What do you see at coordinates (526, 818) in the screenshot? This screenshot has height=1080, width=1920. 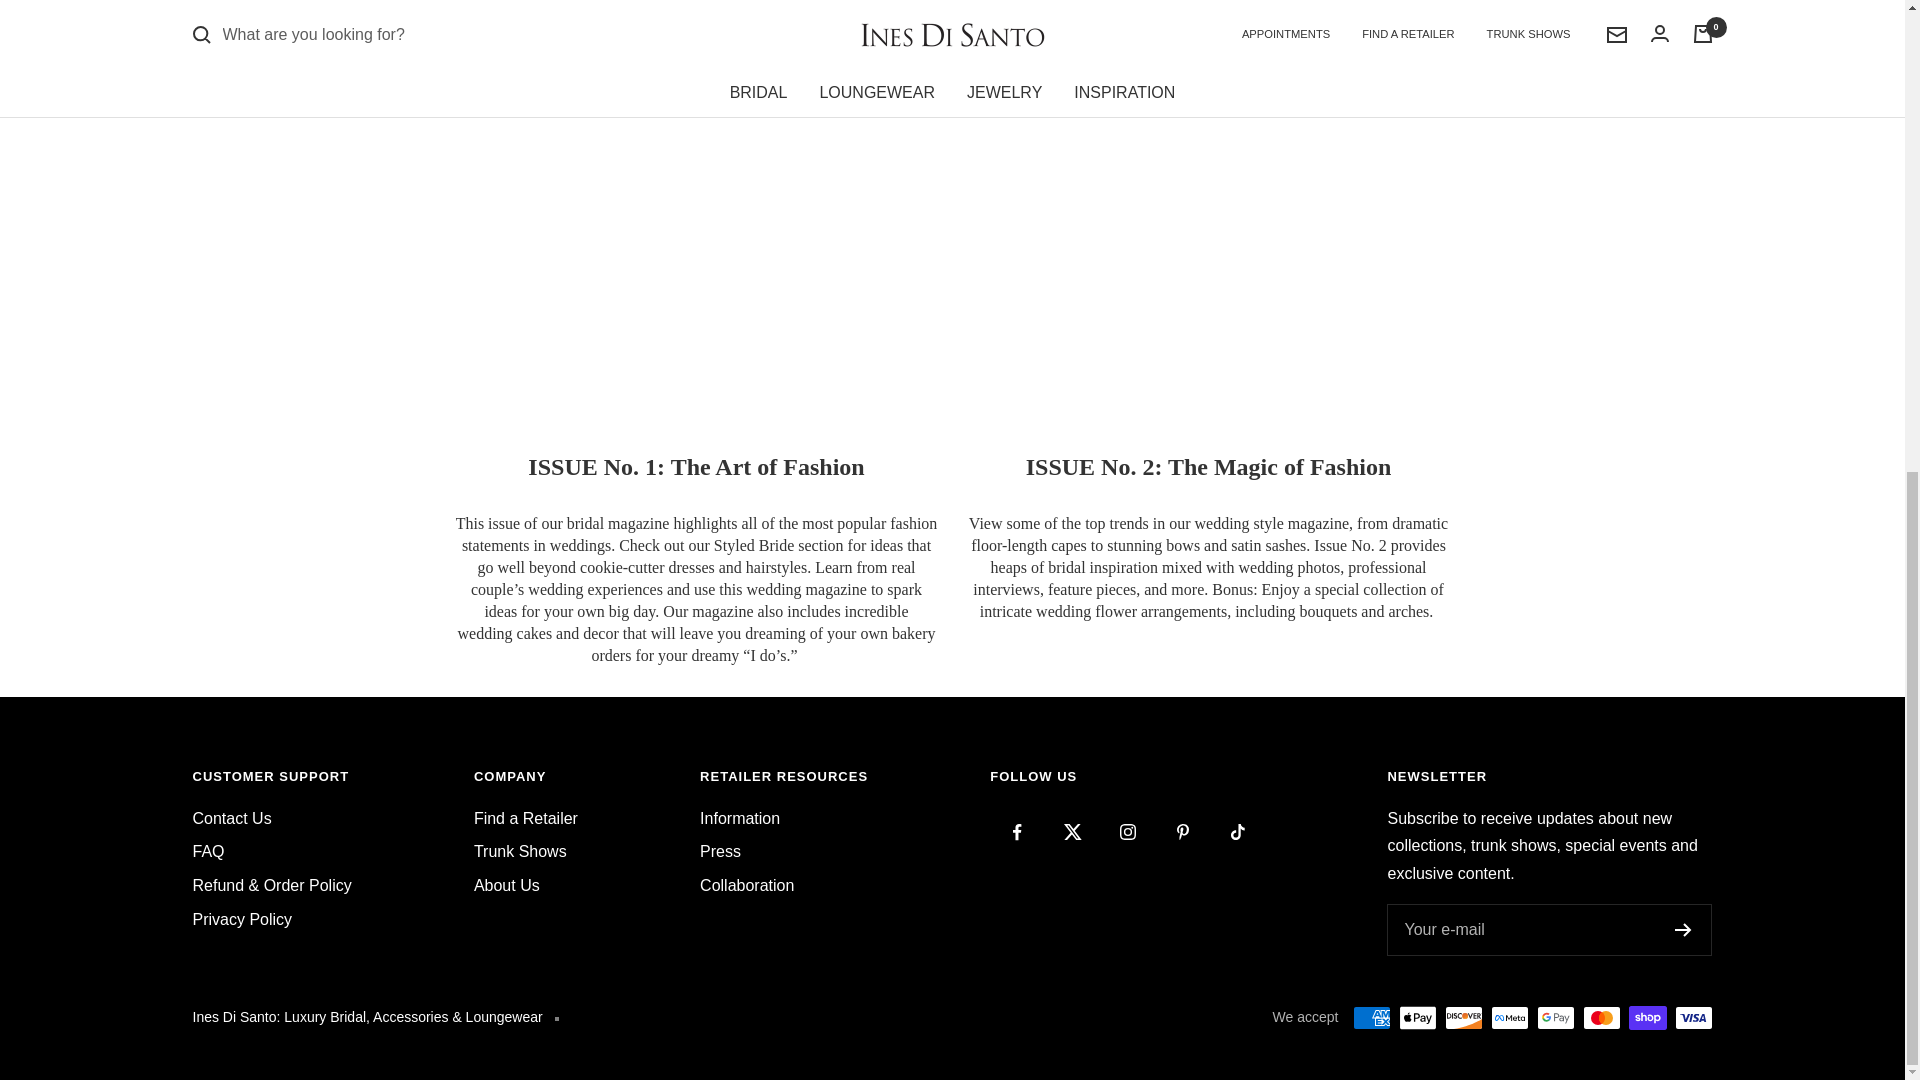 I see `Find a Retailer` at bounding box center [526, 818].